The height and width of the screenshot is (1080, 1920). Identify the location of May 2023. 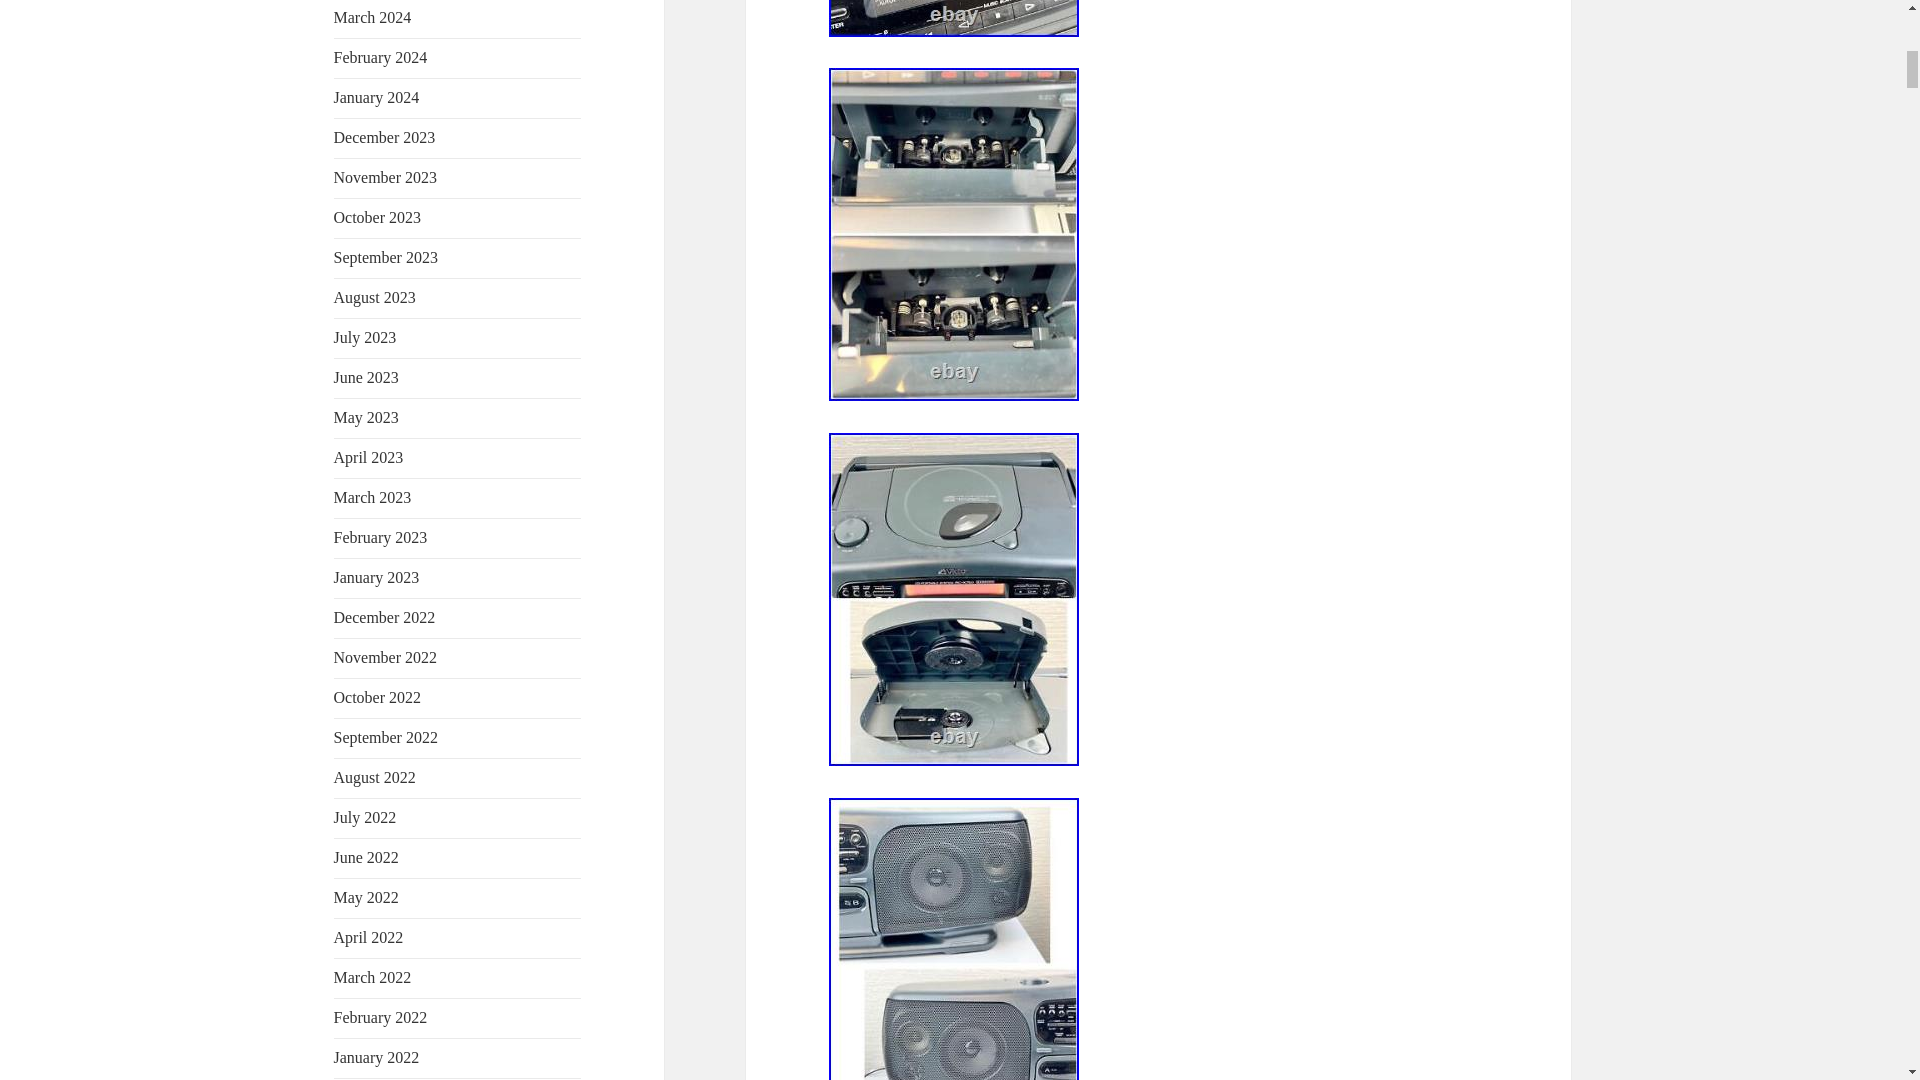
(366, 417).